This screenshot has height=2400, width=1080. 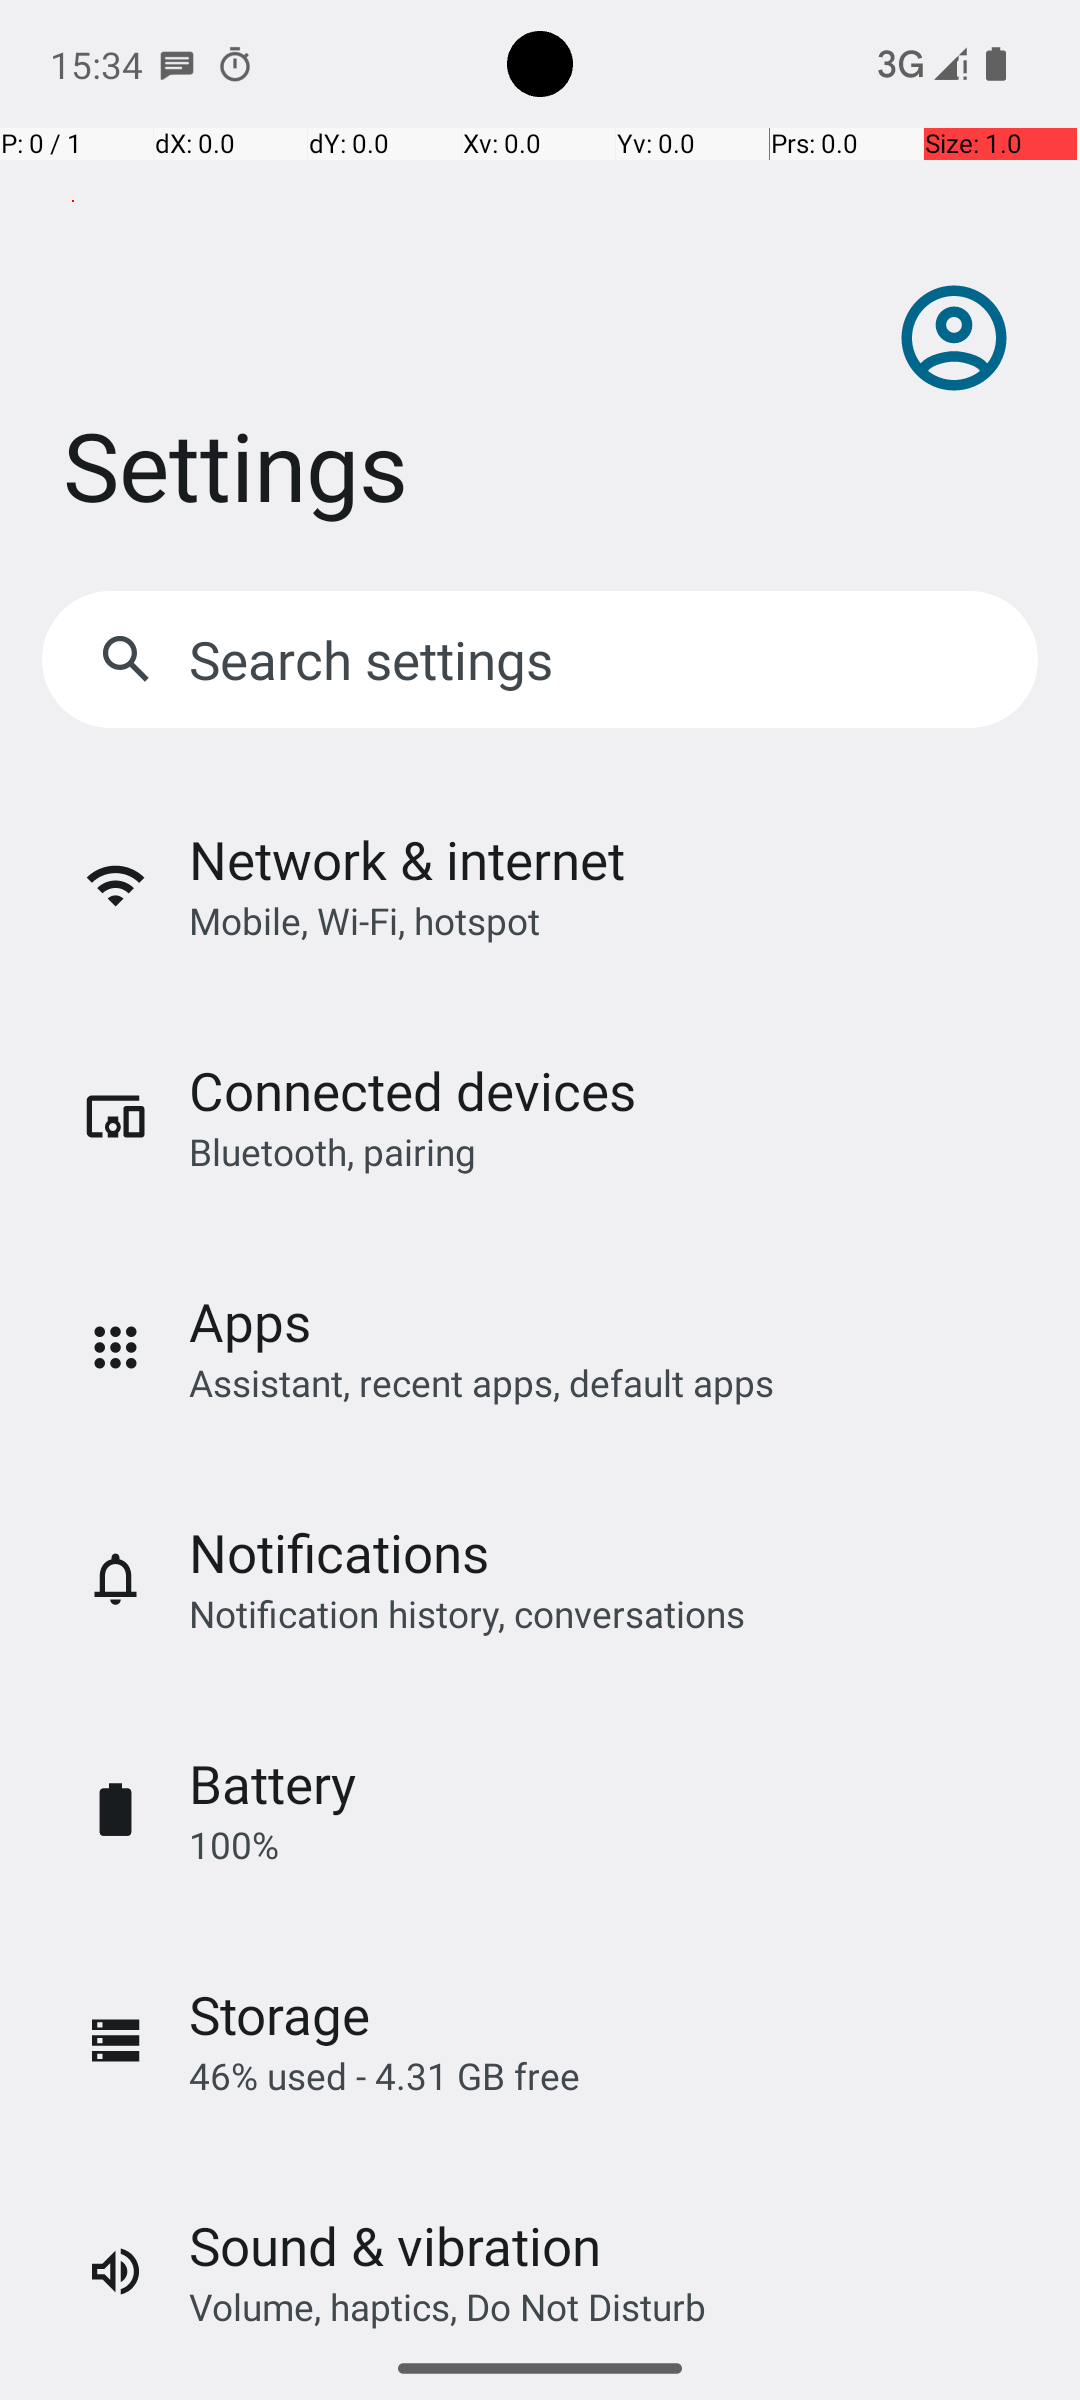 What do you see at coordinates (384, 2076) in the screenshot?
I see `46% used - 4.31 GB free` at bounding box center [384, 2076].